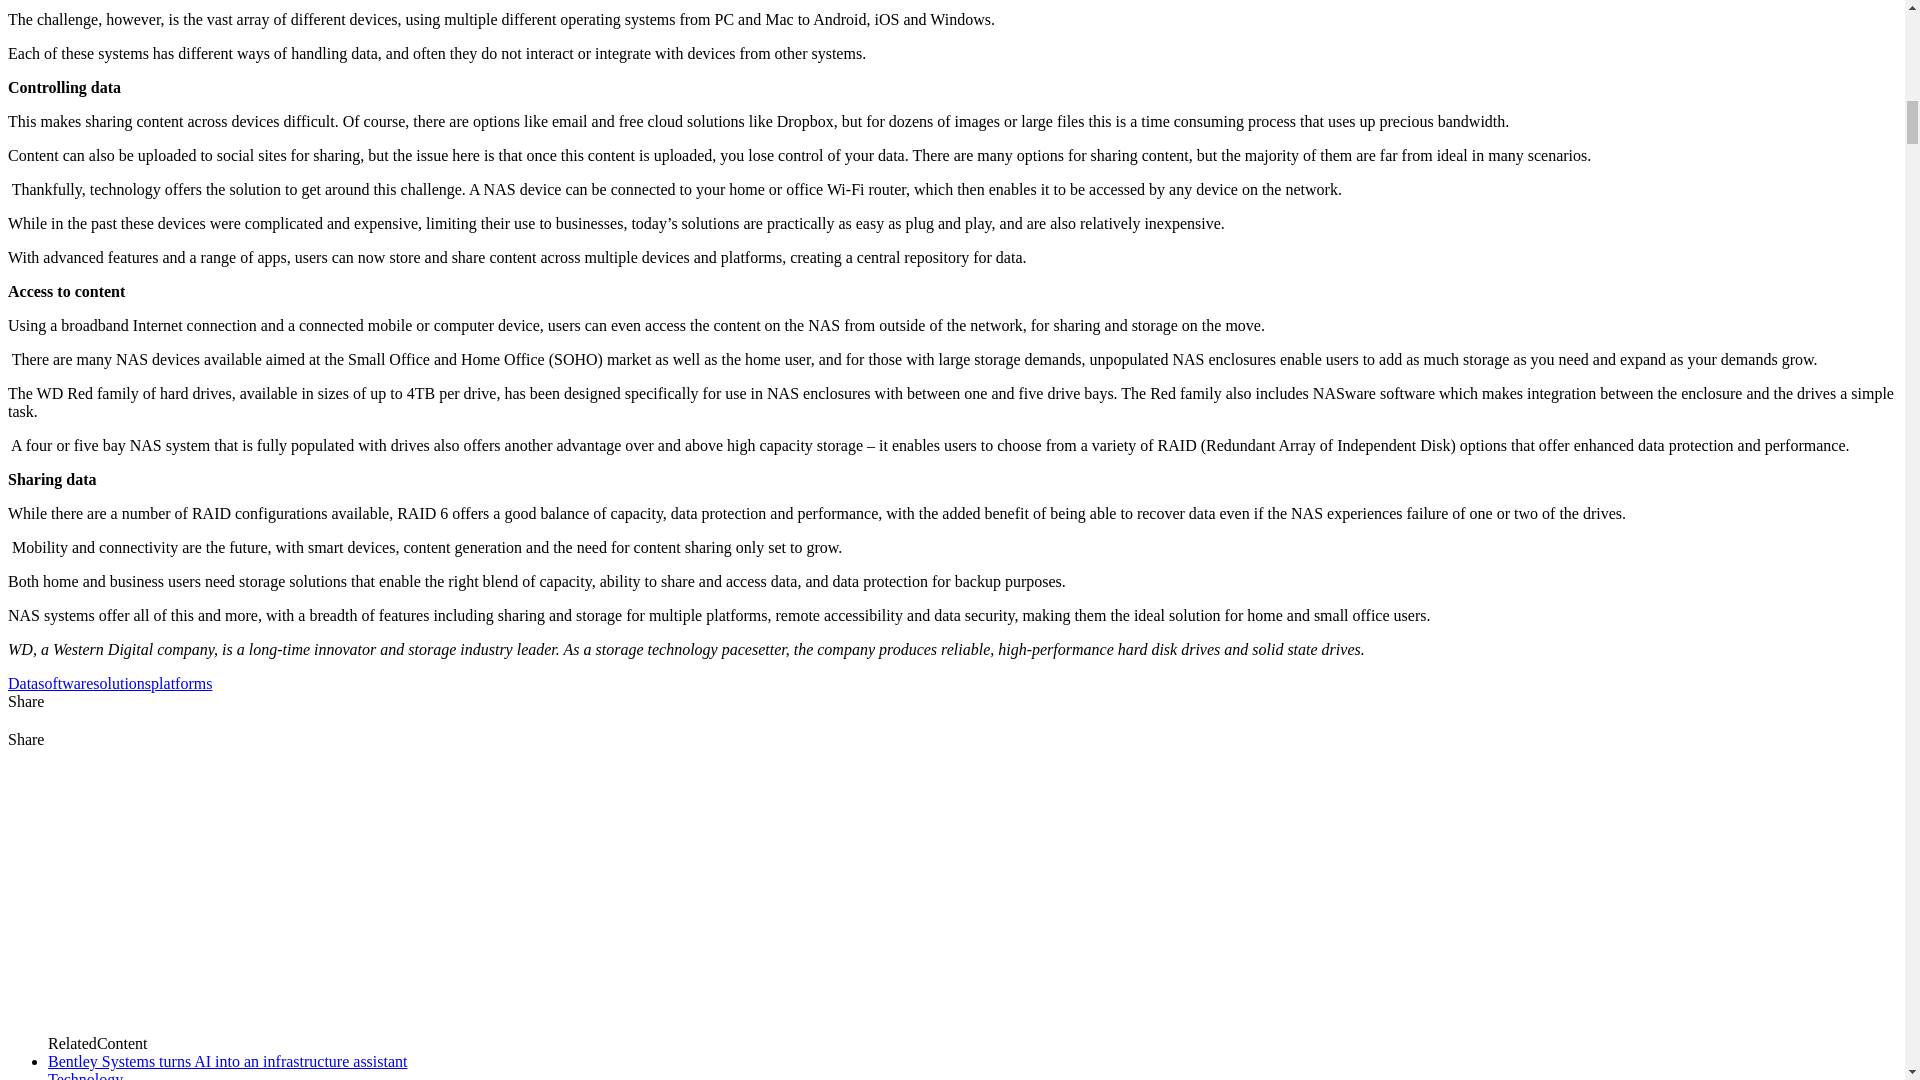 The image size is (1920, 1080). I want to click on Data, so click(22, 684).